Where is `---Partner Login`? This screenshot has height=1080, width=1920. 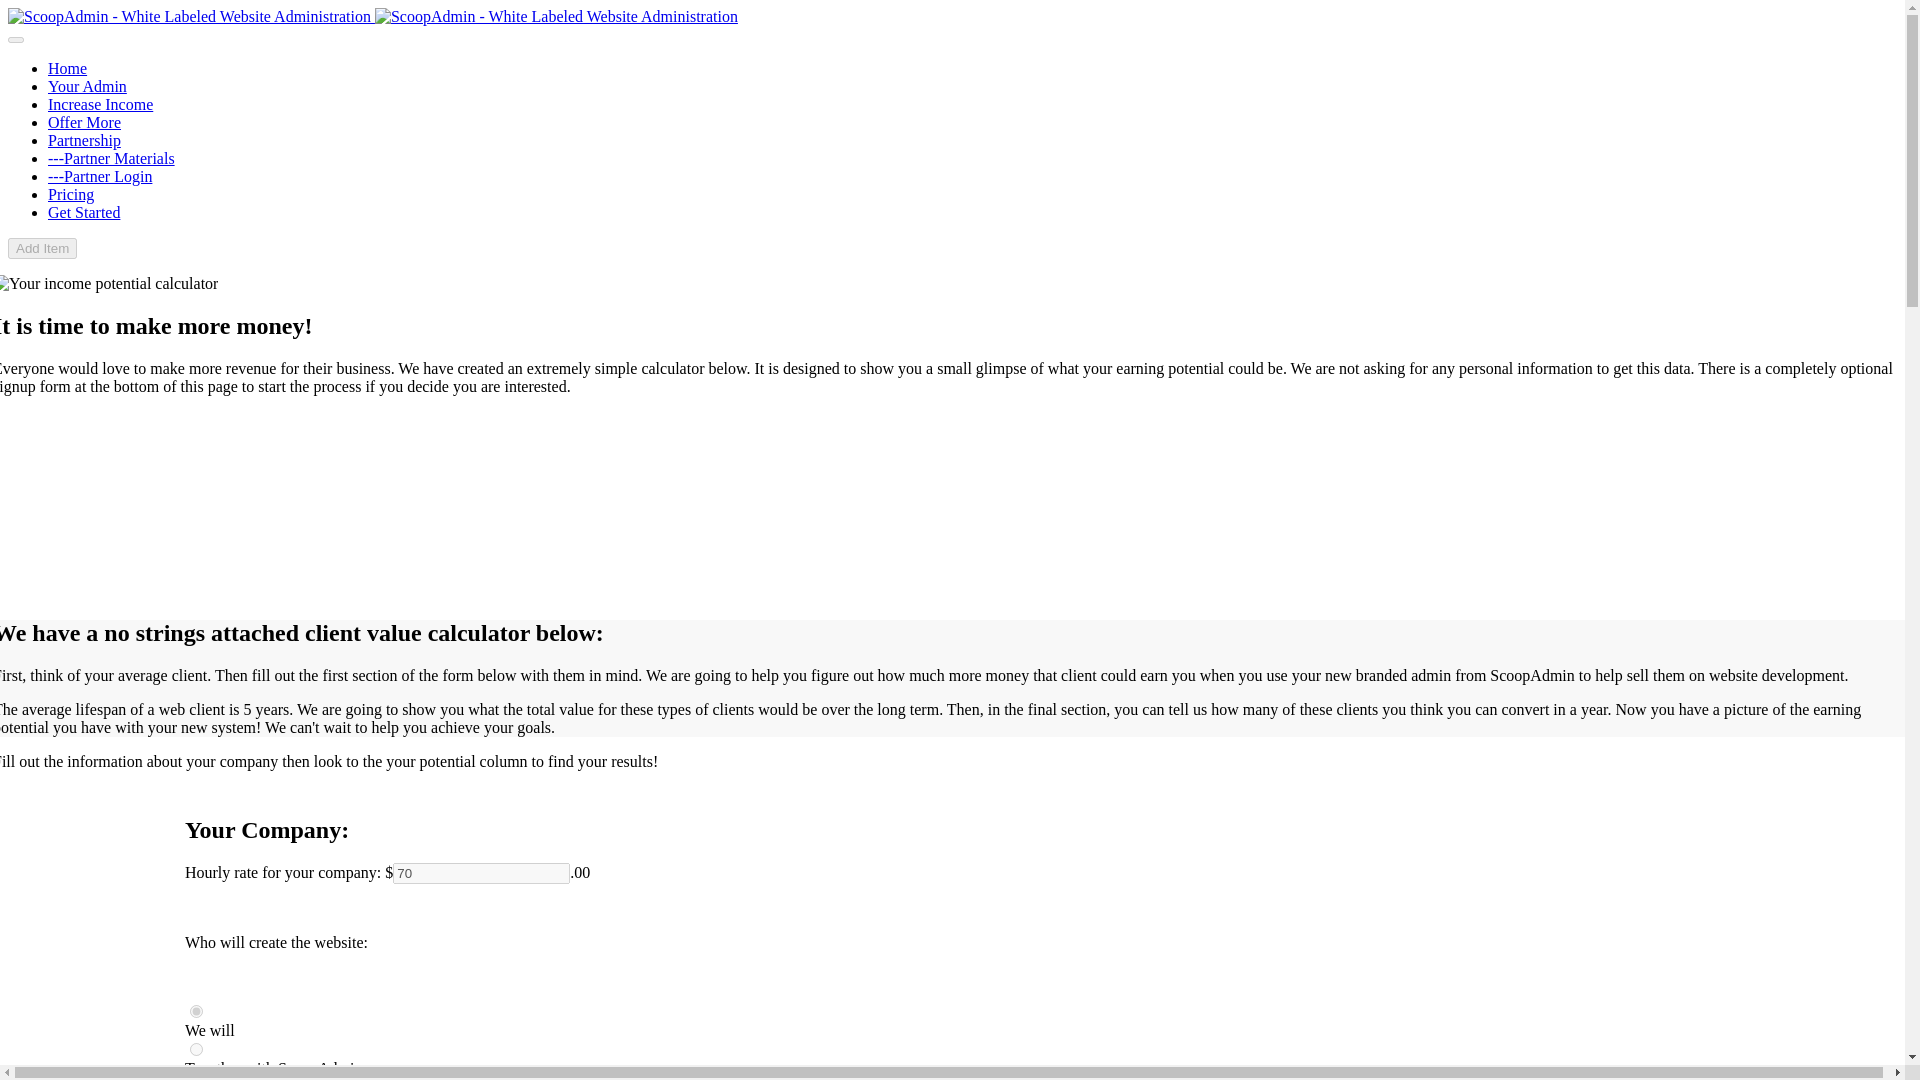 ---Partner Login is located at coordinates (100, 176).